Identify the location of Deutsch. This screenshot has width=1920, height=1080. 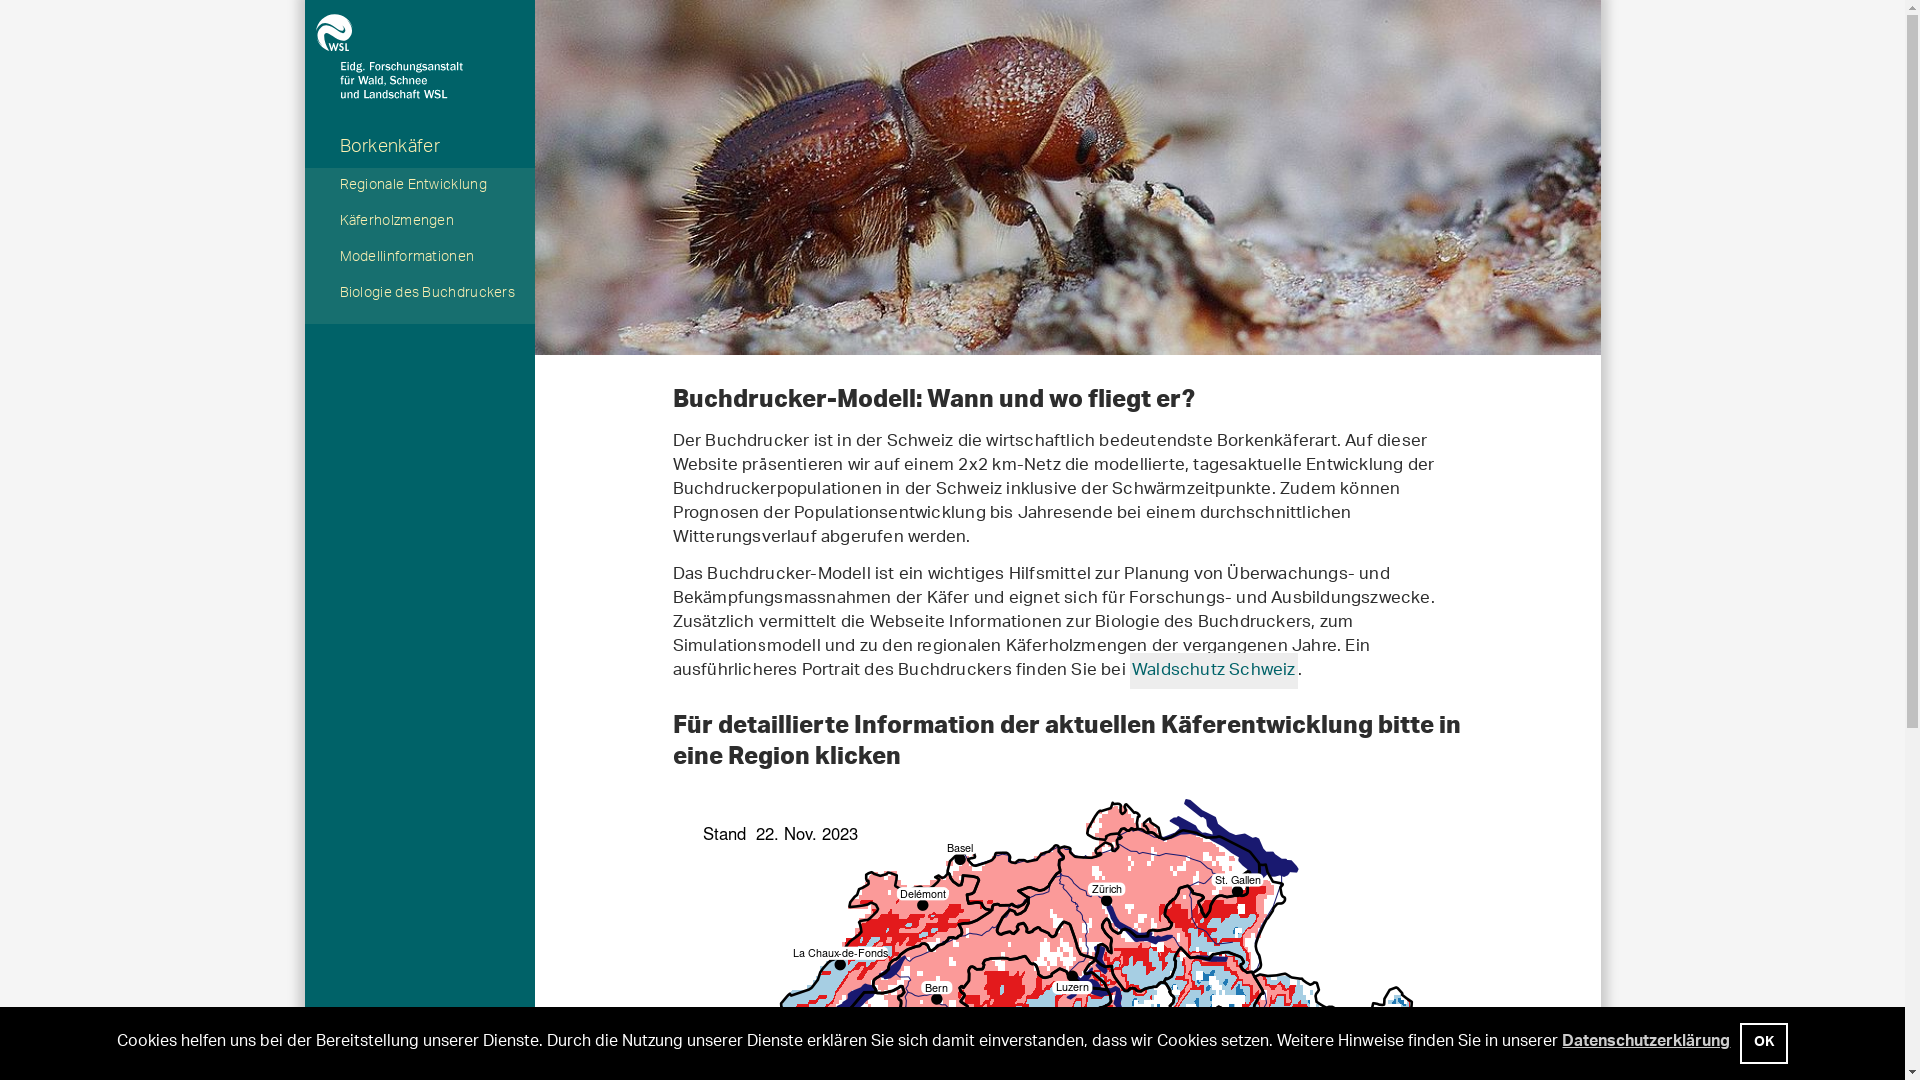
(404, 1055).